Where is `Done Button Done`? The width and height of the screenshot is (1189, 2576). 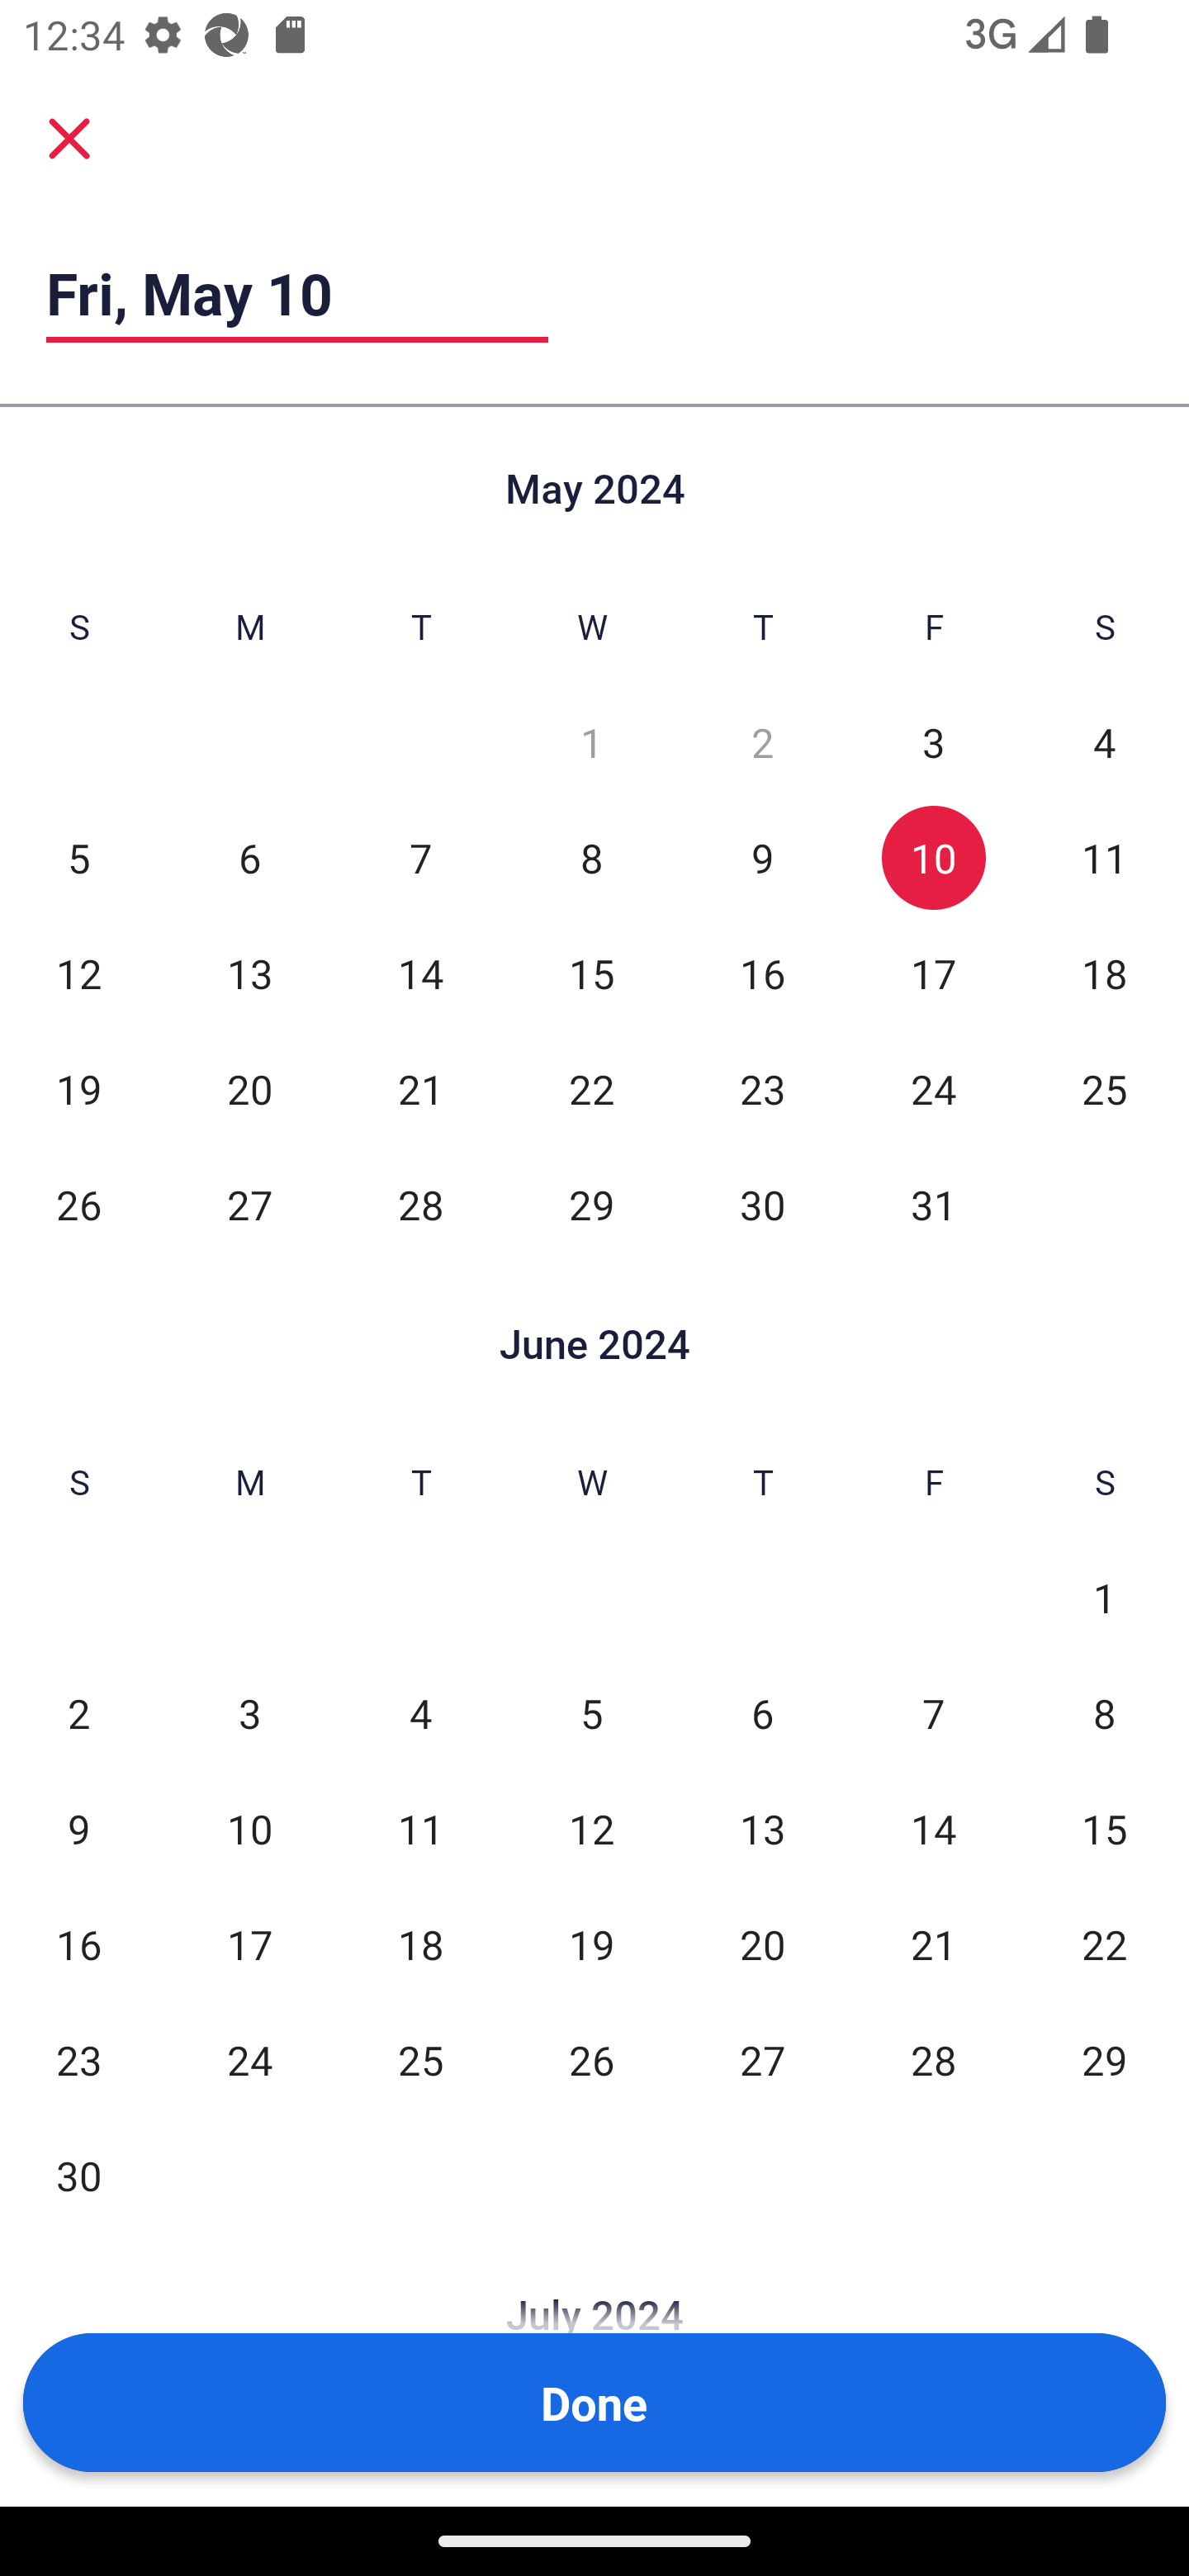 Done Button Done is located at coordinates (594, 2403).